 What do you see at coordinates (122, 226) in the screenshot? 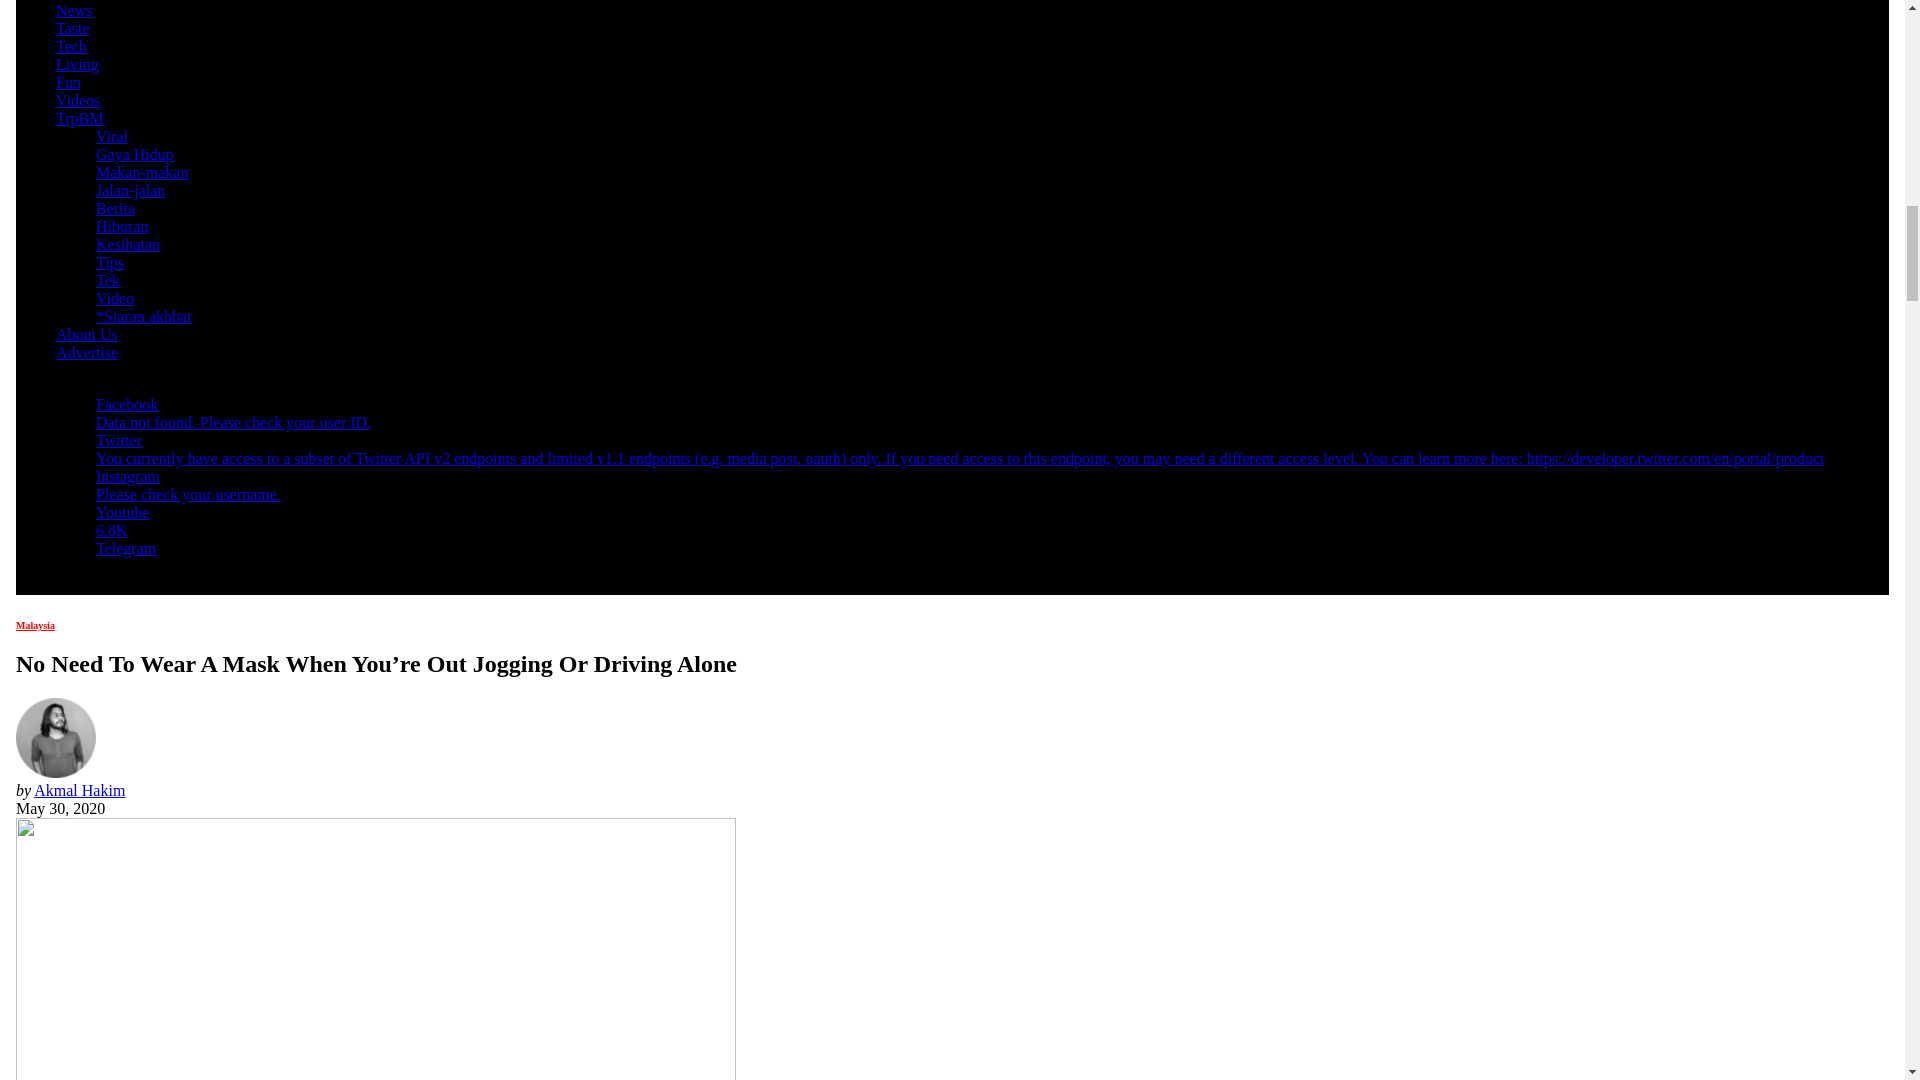
I see `Hiburan` at bounding box center [122, 226].